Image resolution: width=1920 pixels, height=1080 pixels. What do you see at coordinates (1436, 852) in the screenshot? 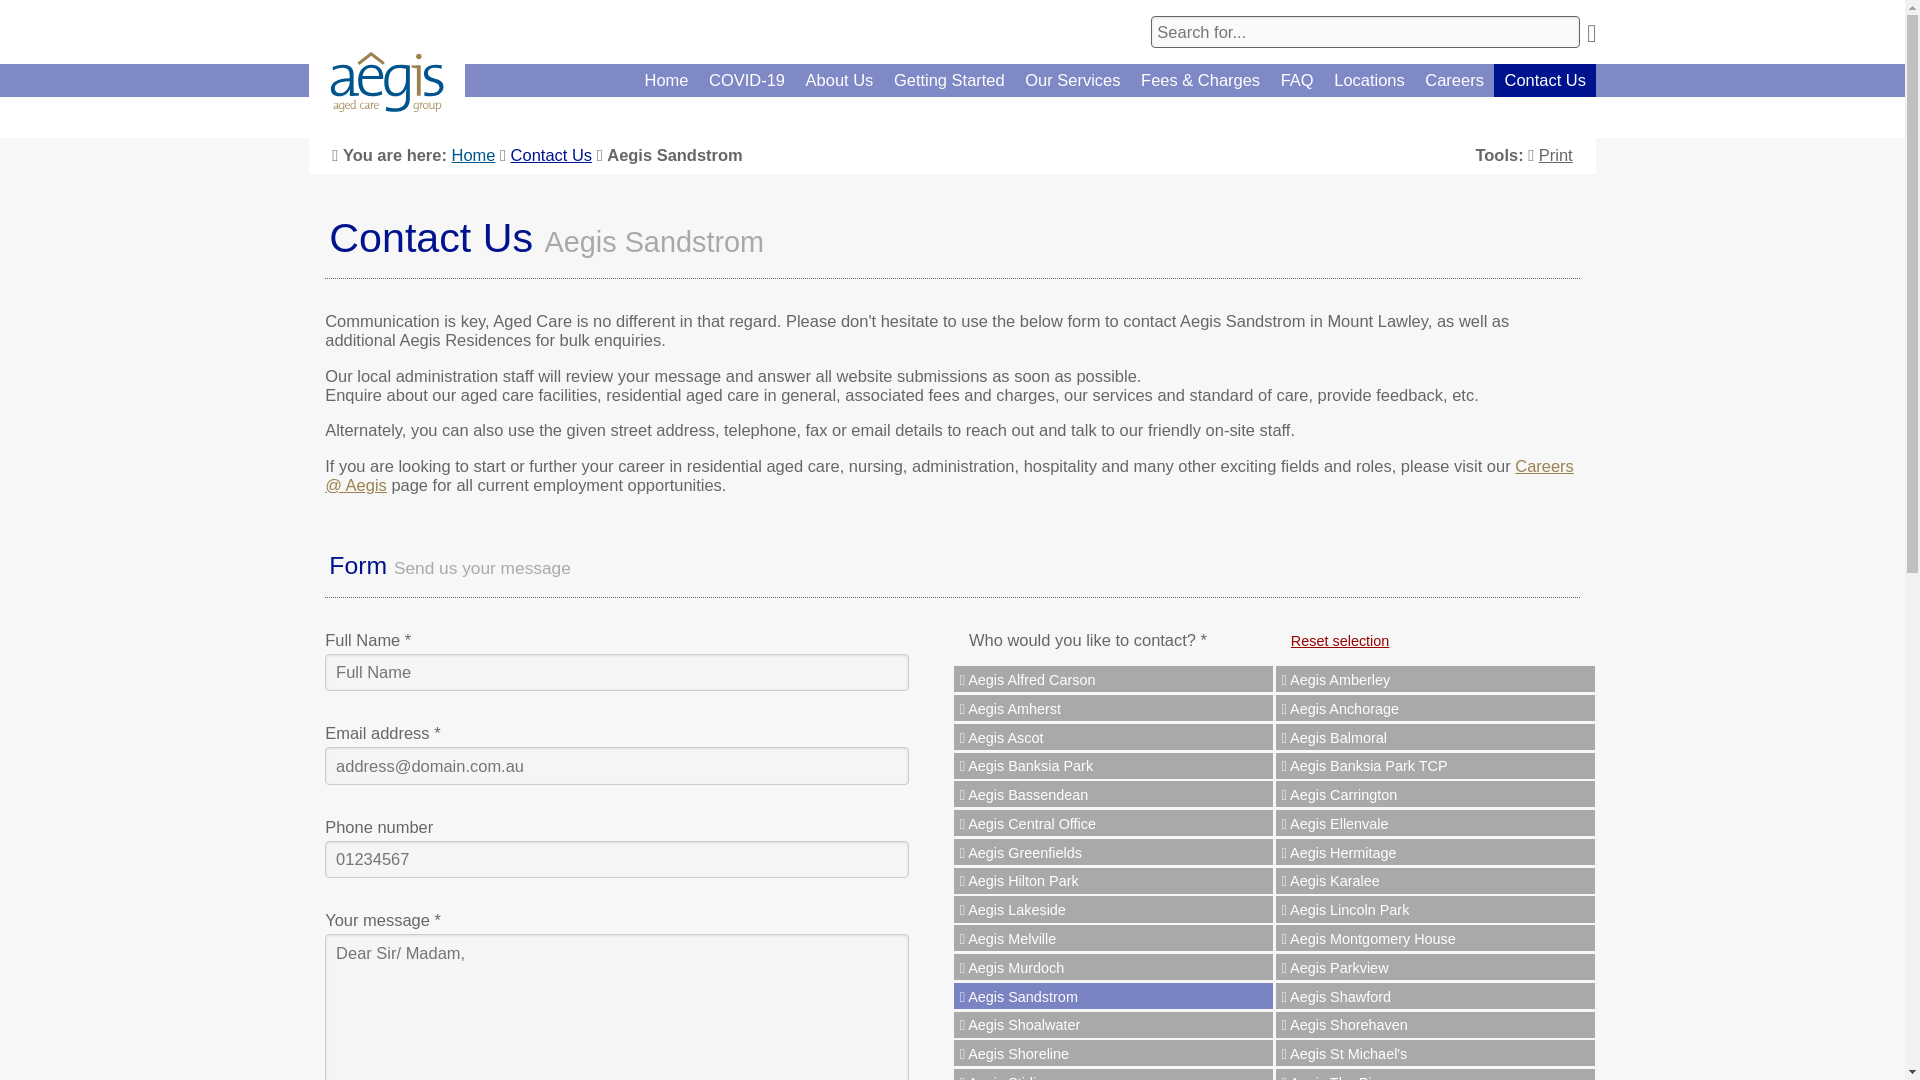
I see `Aegis Hermitage` at bounding box center [1436, 852].